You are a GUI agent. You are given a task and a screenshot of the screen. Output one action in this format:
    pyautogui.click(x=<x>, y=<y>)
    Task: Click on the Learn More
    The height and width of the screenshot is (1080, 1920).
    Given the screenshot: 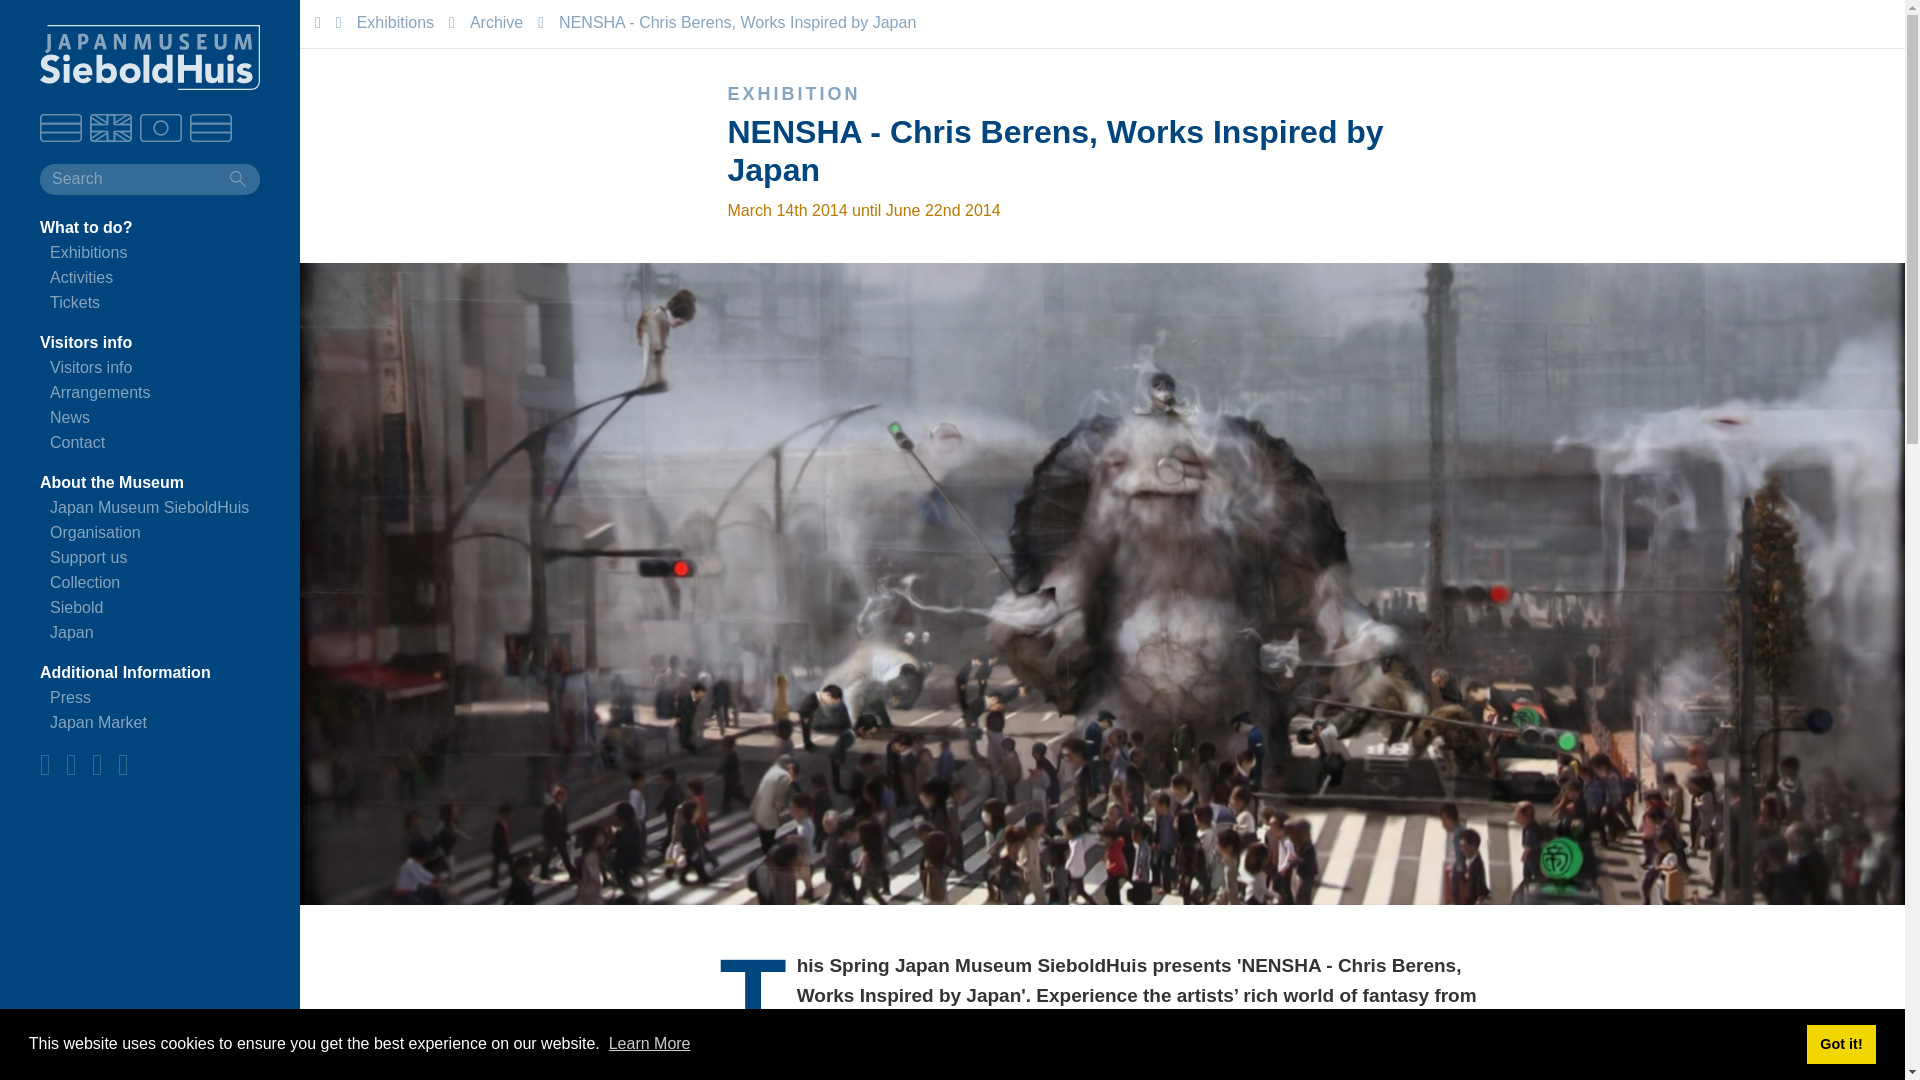 What is the action you would take?
    pyautogui.click(x=650, y=1042)
    